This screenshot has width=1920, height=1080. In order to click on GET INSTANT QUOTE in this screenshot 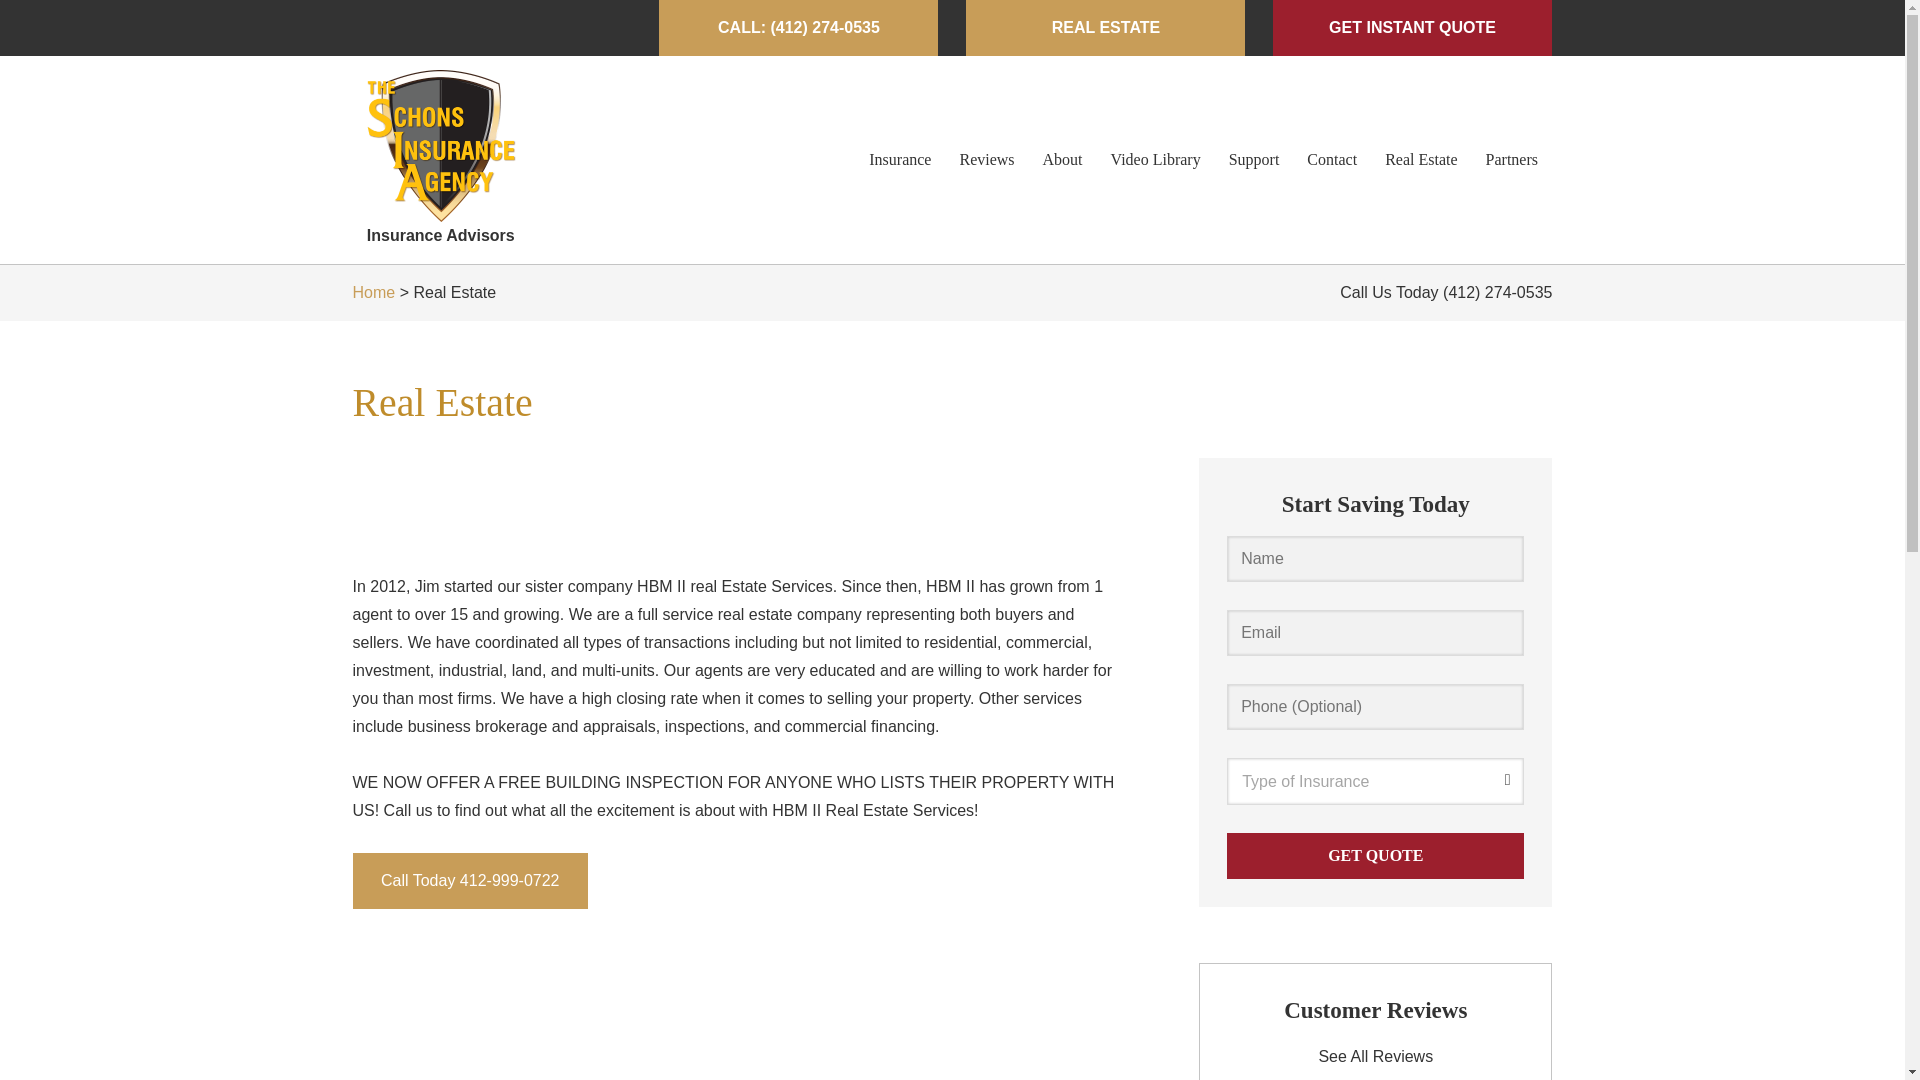, I will do `click(1412, 28)`.